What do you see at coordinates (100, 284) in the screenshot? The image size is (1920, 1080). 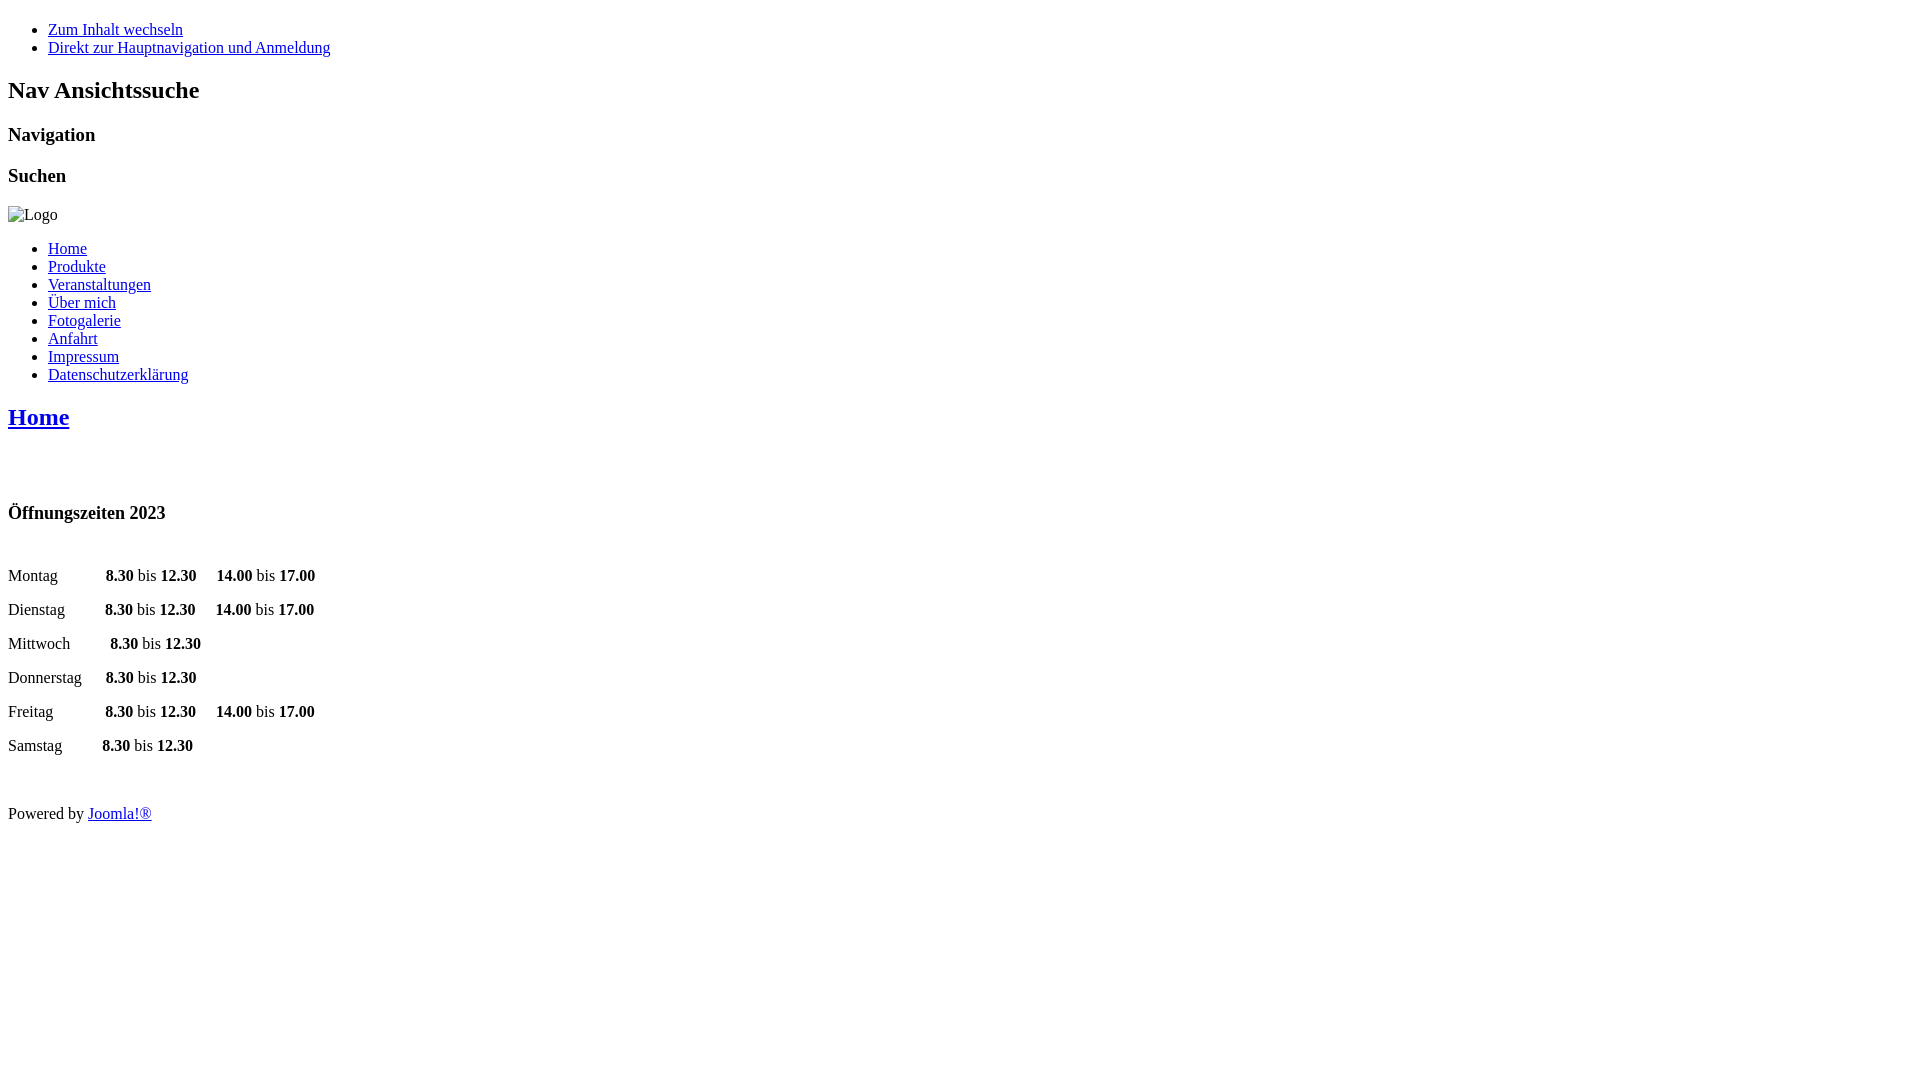 I see `Veranstaltungen` at bounding box center [100, 284].